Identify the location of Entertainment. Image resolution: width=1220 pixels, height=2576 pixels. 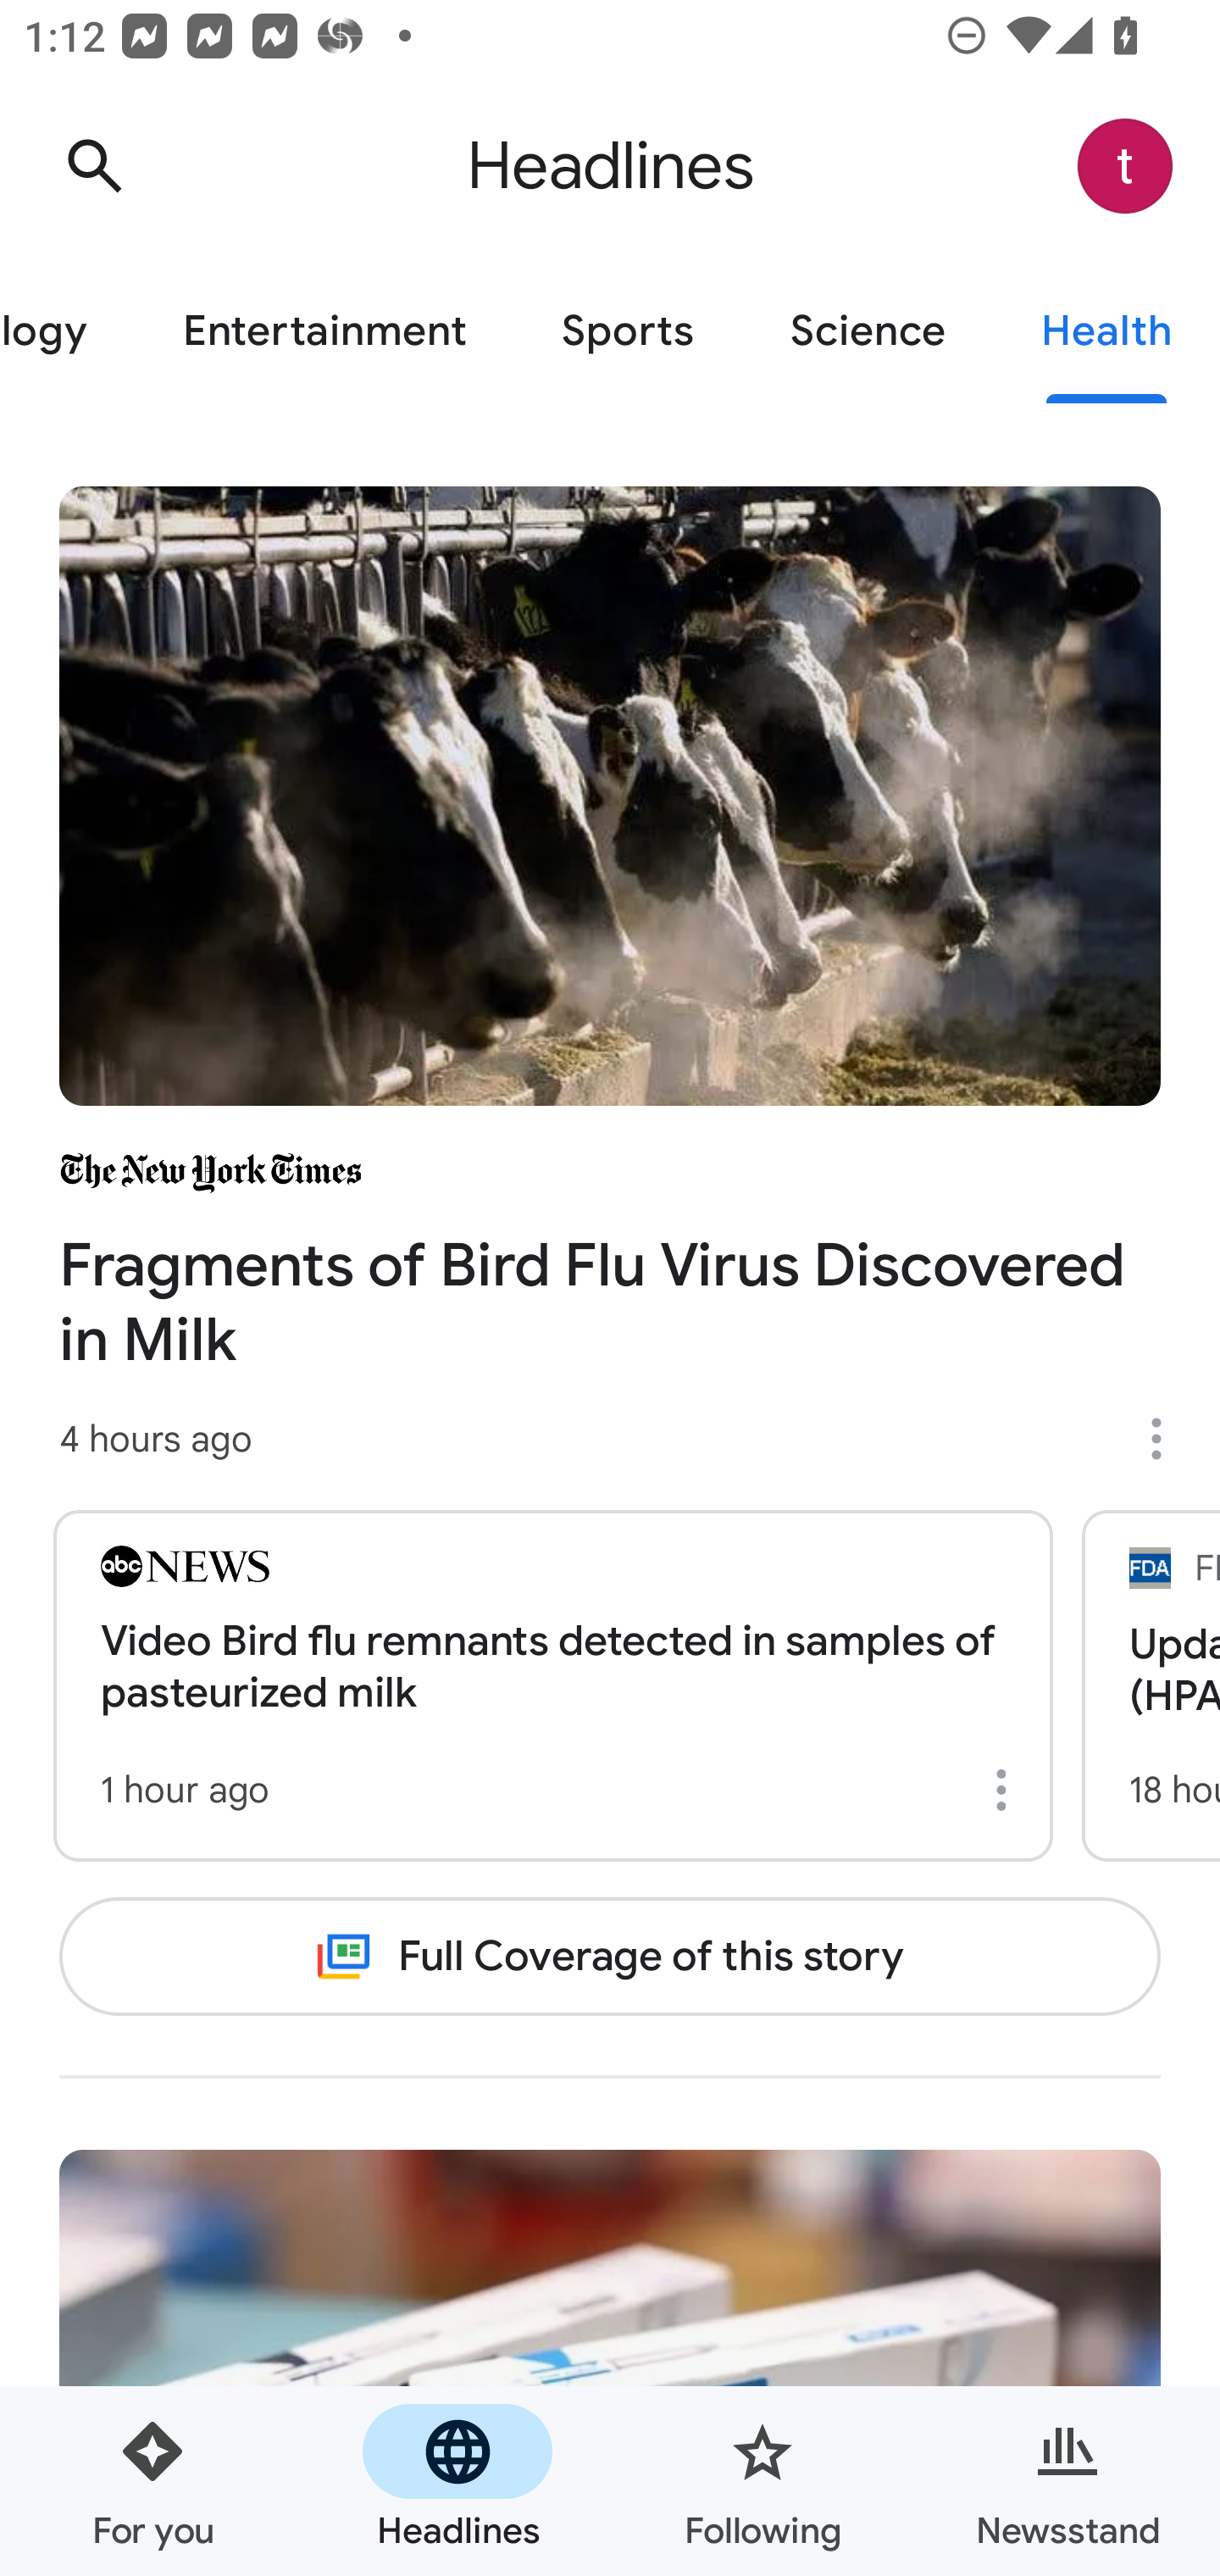
(324, 332).